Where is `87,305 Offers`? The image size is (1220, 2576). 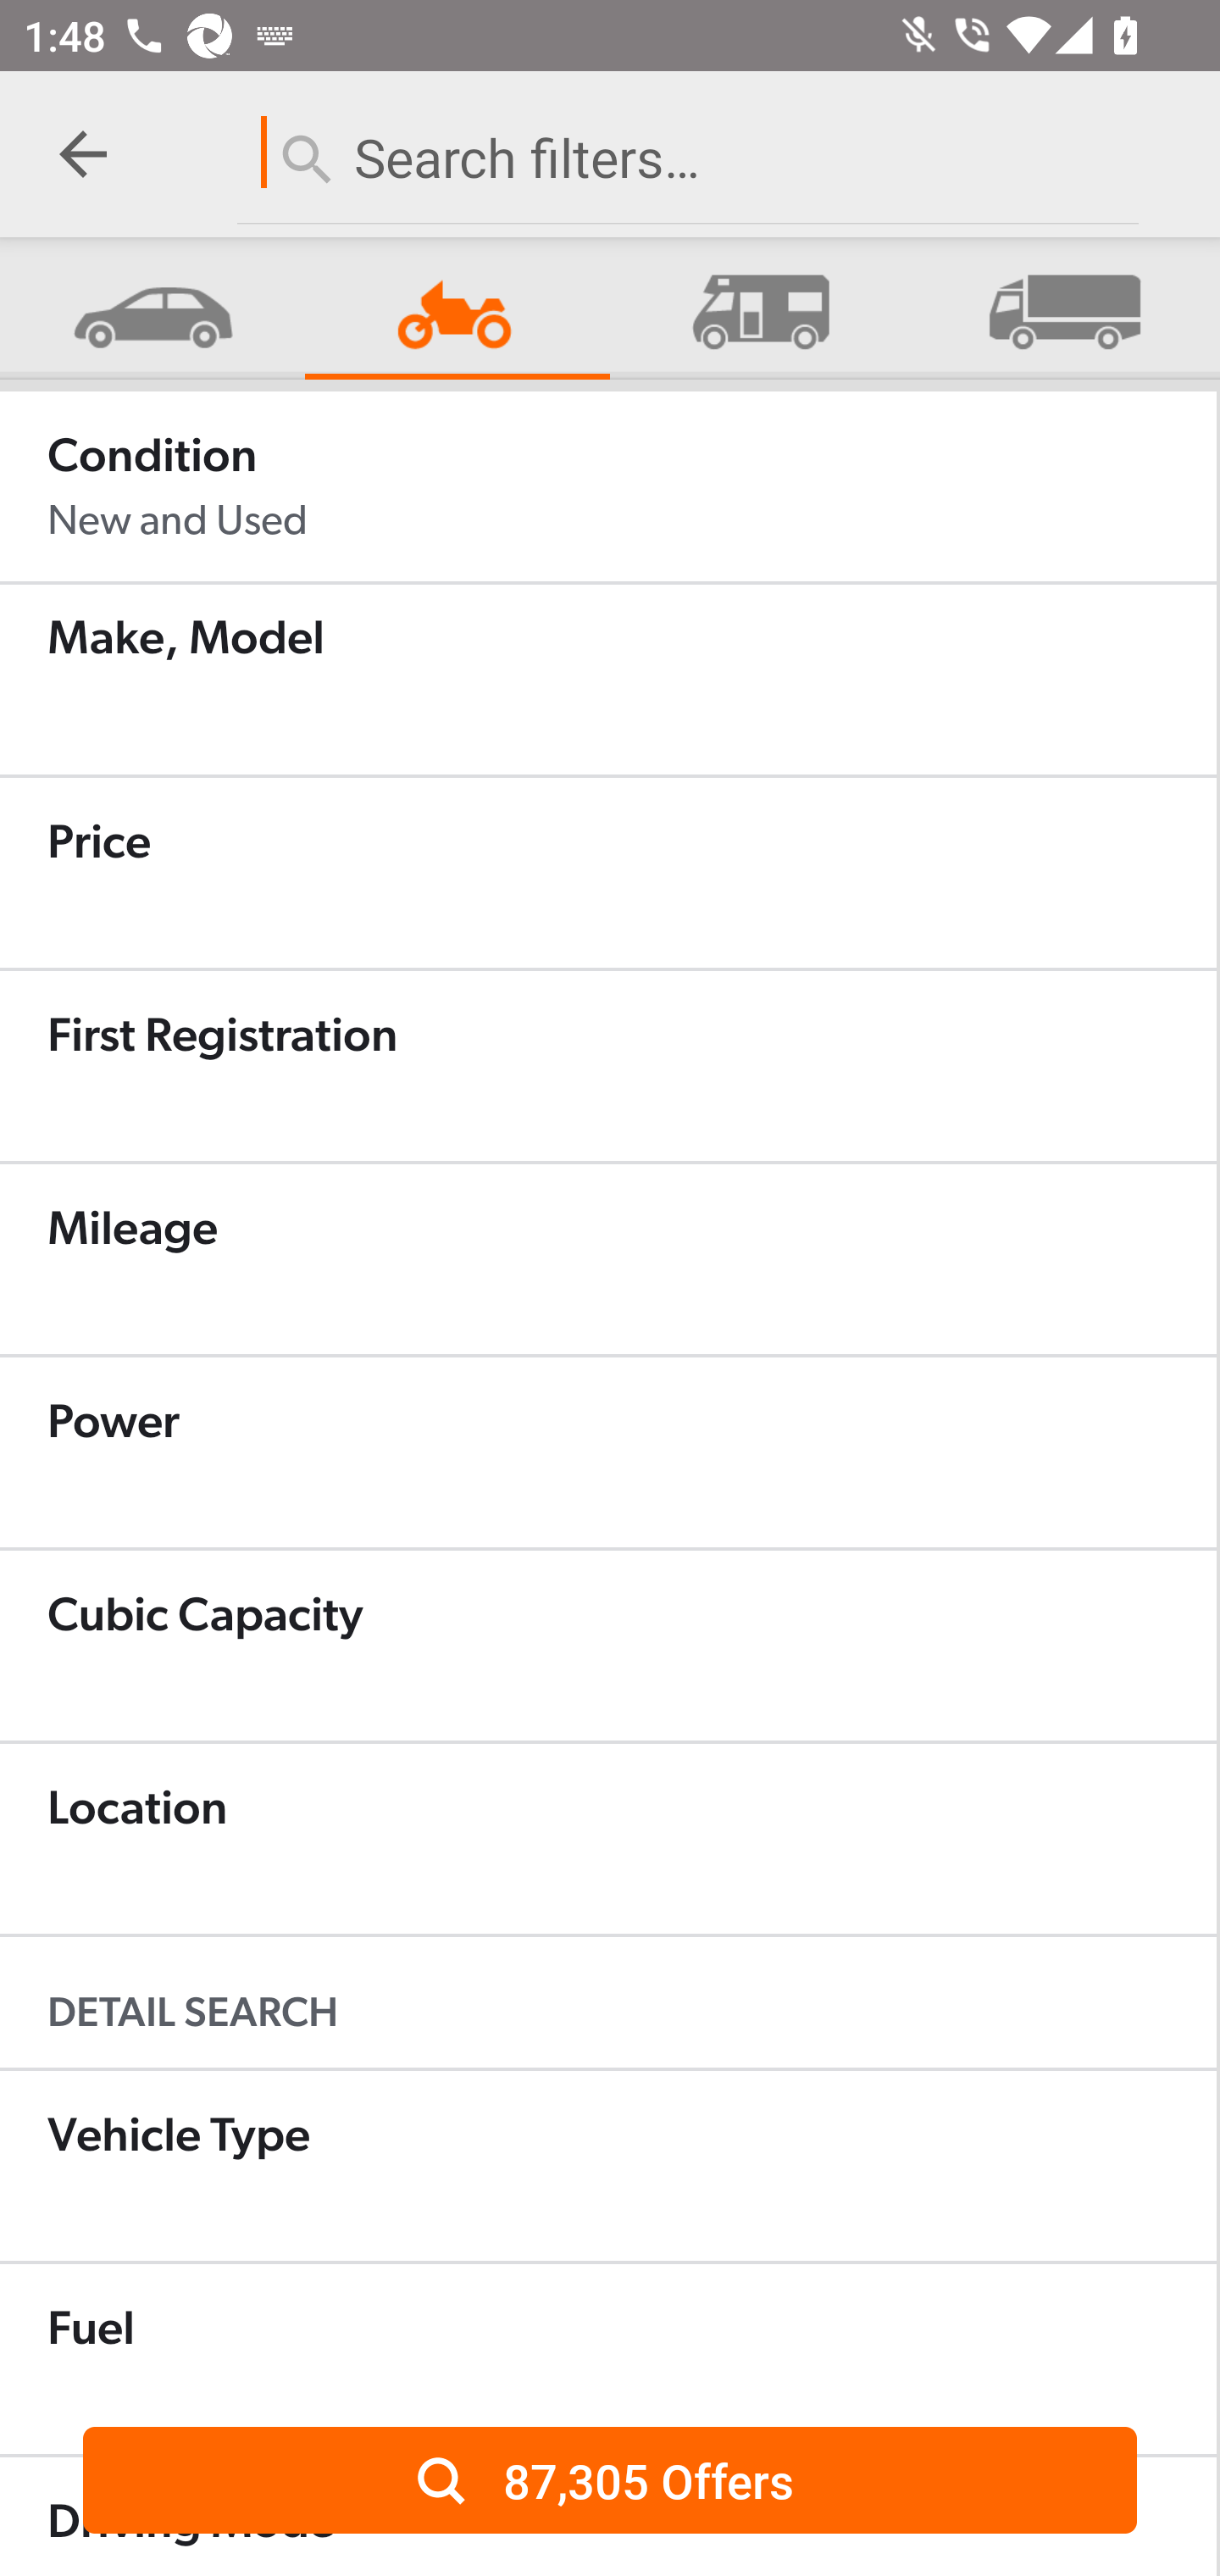 87,305 Offers is located at coordinates (610, 2479).